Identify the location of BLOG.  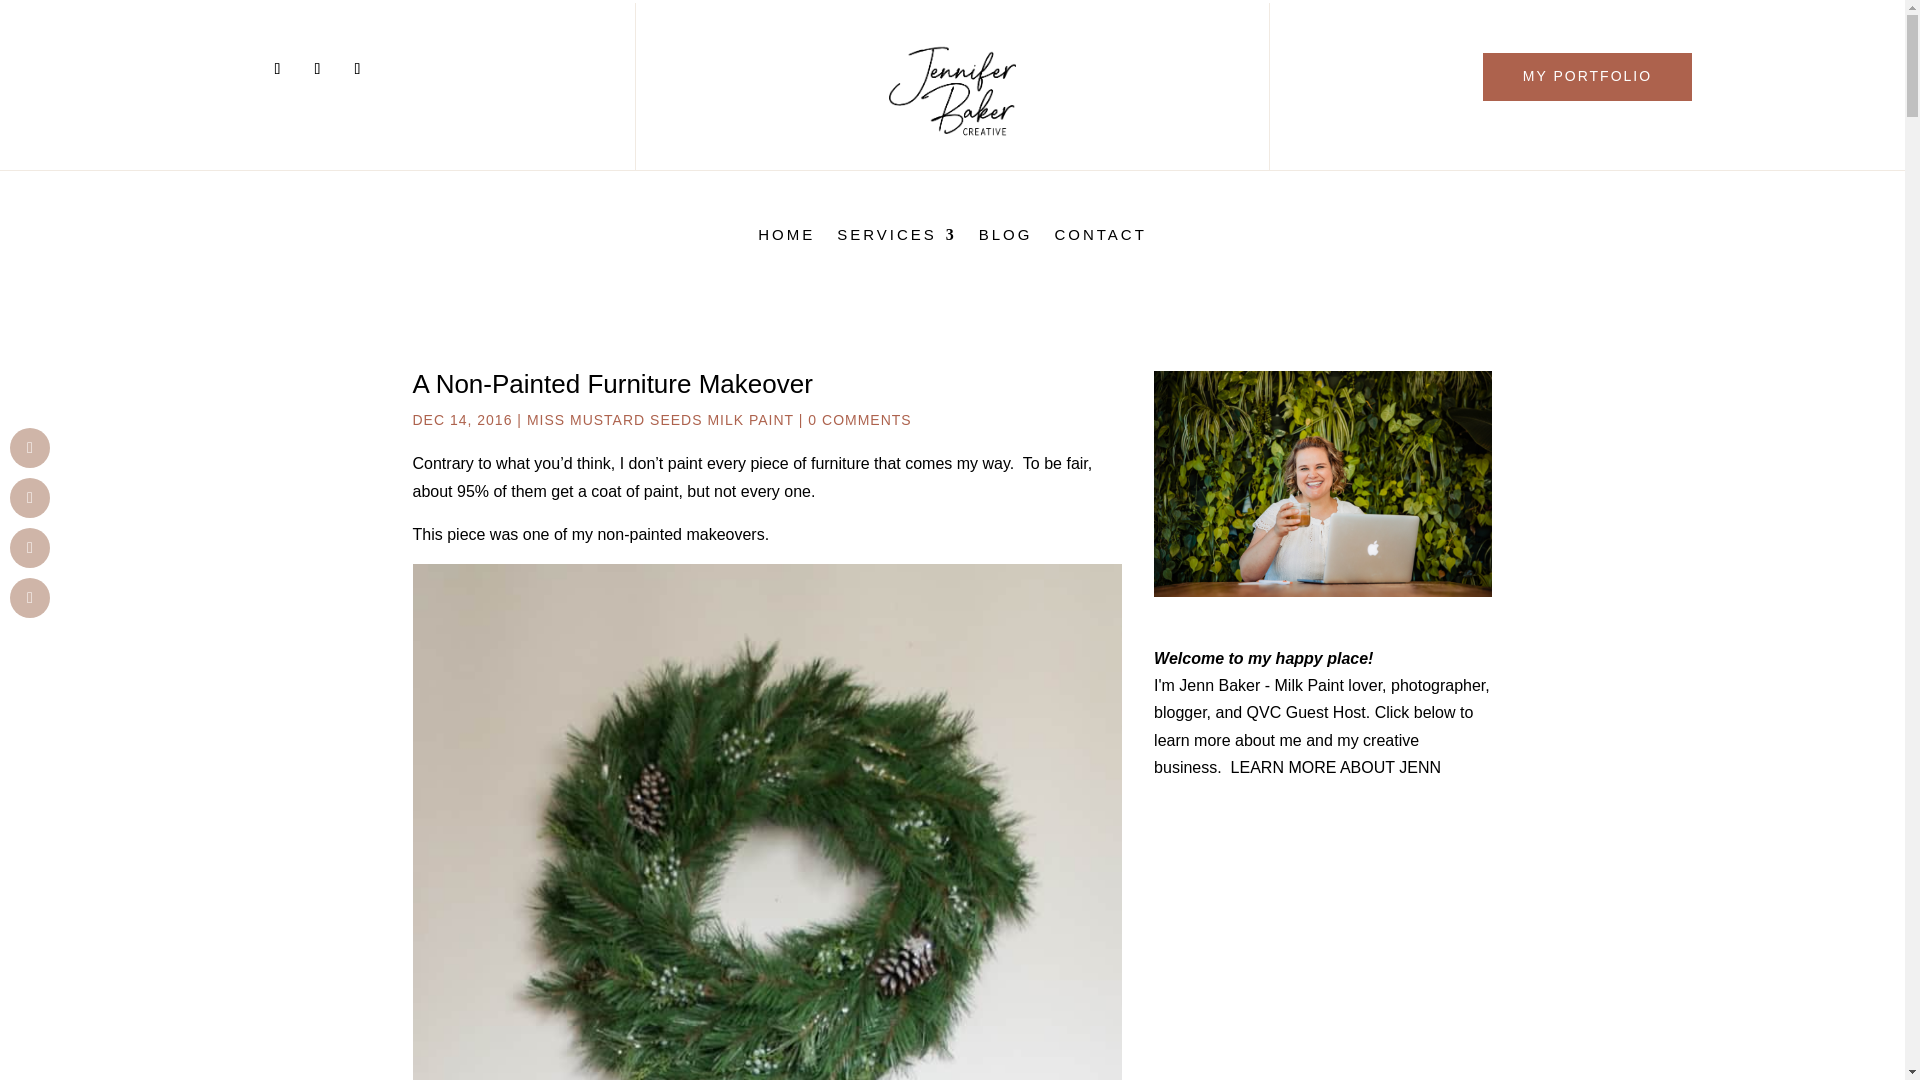
(1006, 238).